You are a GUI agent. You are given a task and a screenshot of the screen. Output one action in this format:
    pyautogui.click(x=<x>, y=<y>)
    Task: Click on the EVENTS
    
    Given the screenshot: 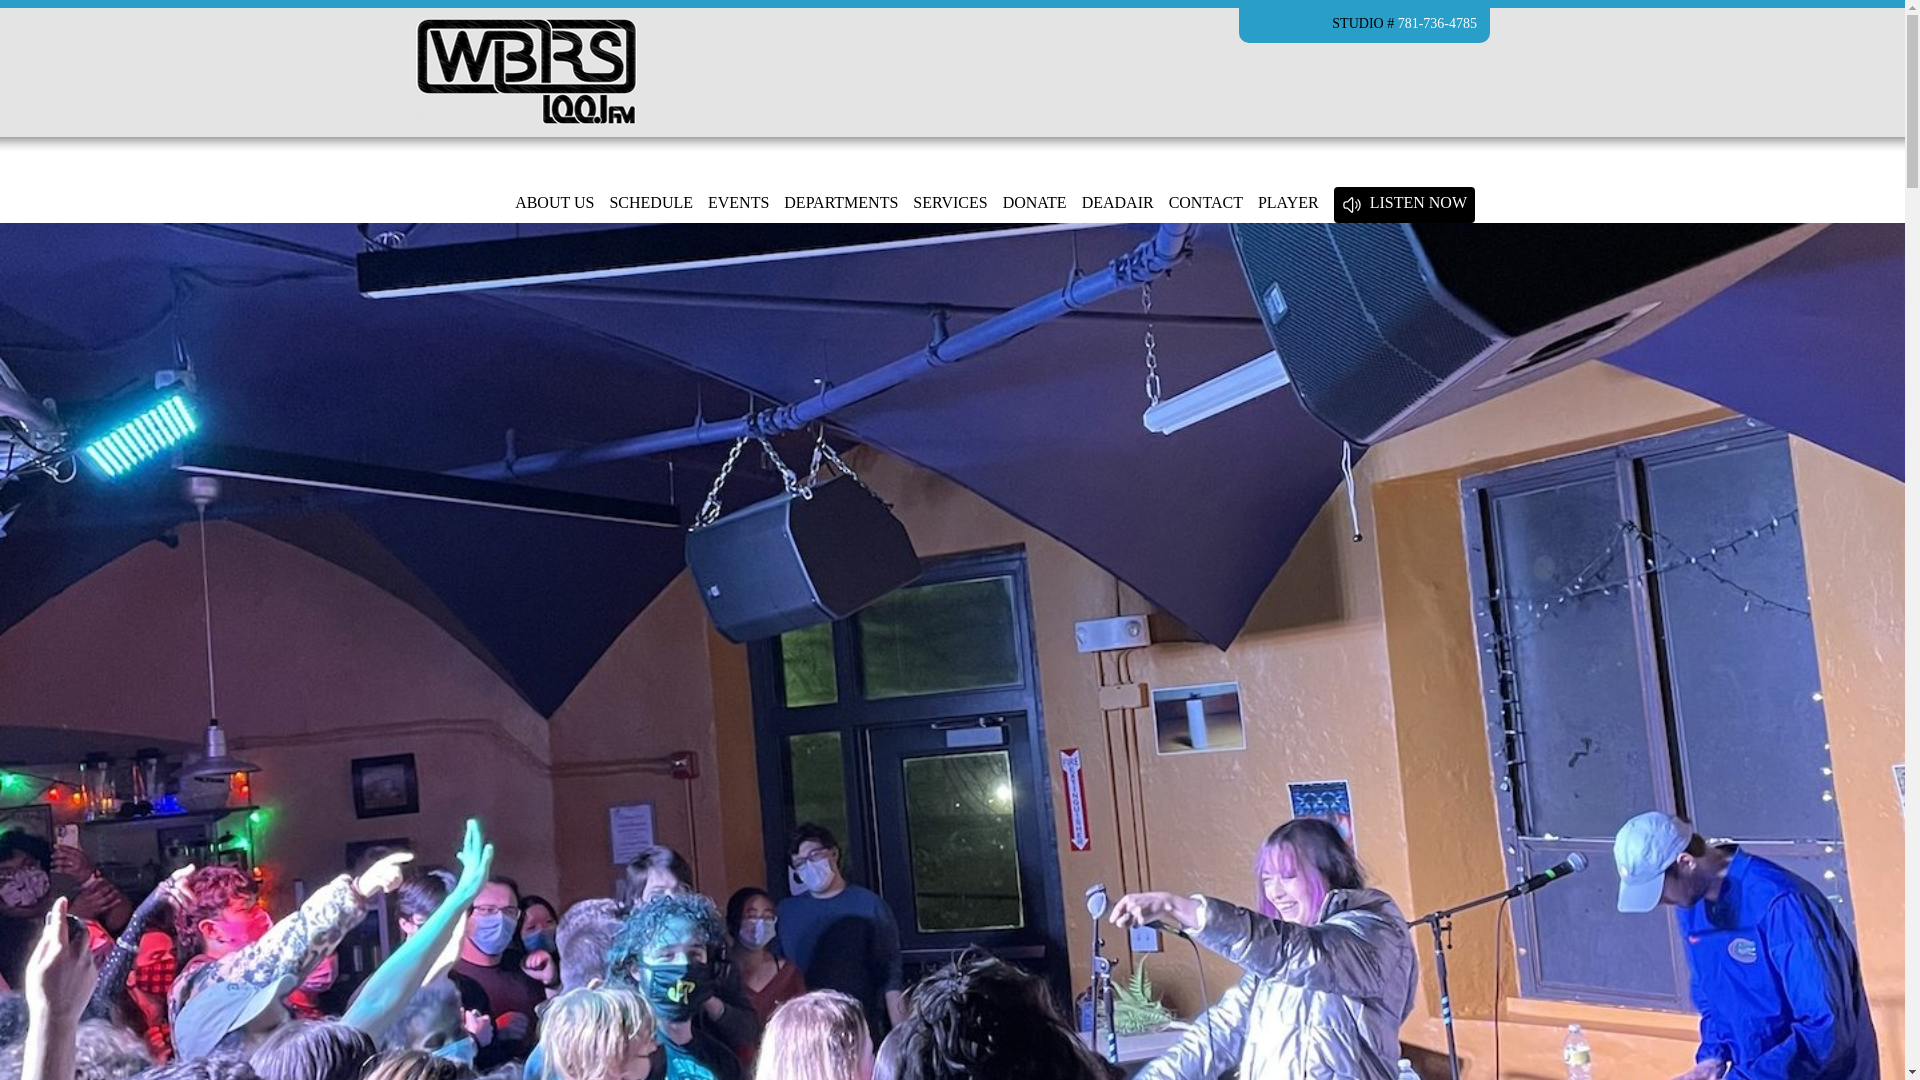 What is the action you would take?
    pyautogui.click(x=738, y=204)
    